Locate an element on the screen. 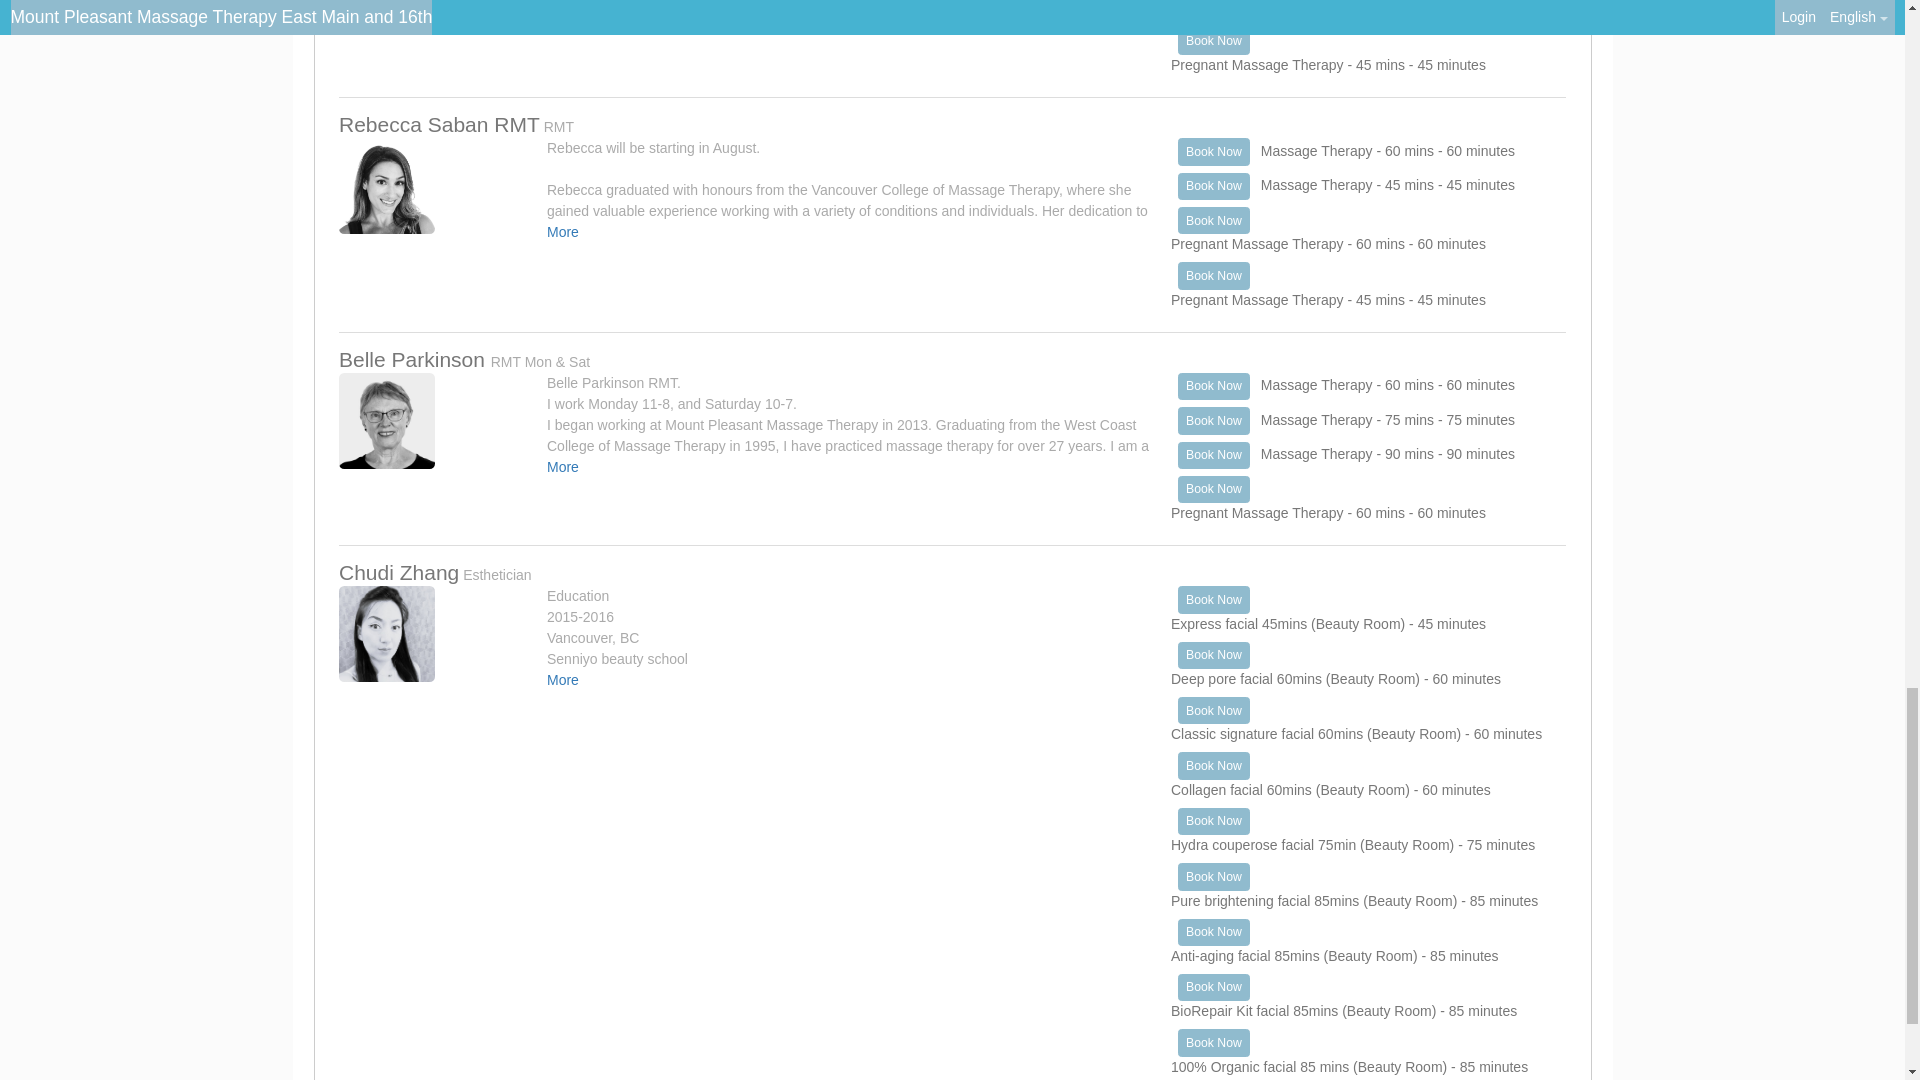 The image size is (1920, 1080). Book Now is located at coordinates (1214, 42).